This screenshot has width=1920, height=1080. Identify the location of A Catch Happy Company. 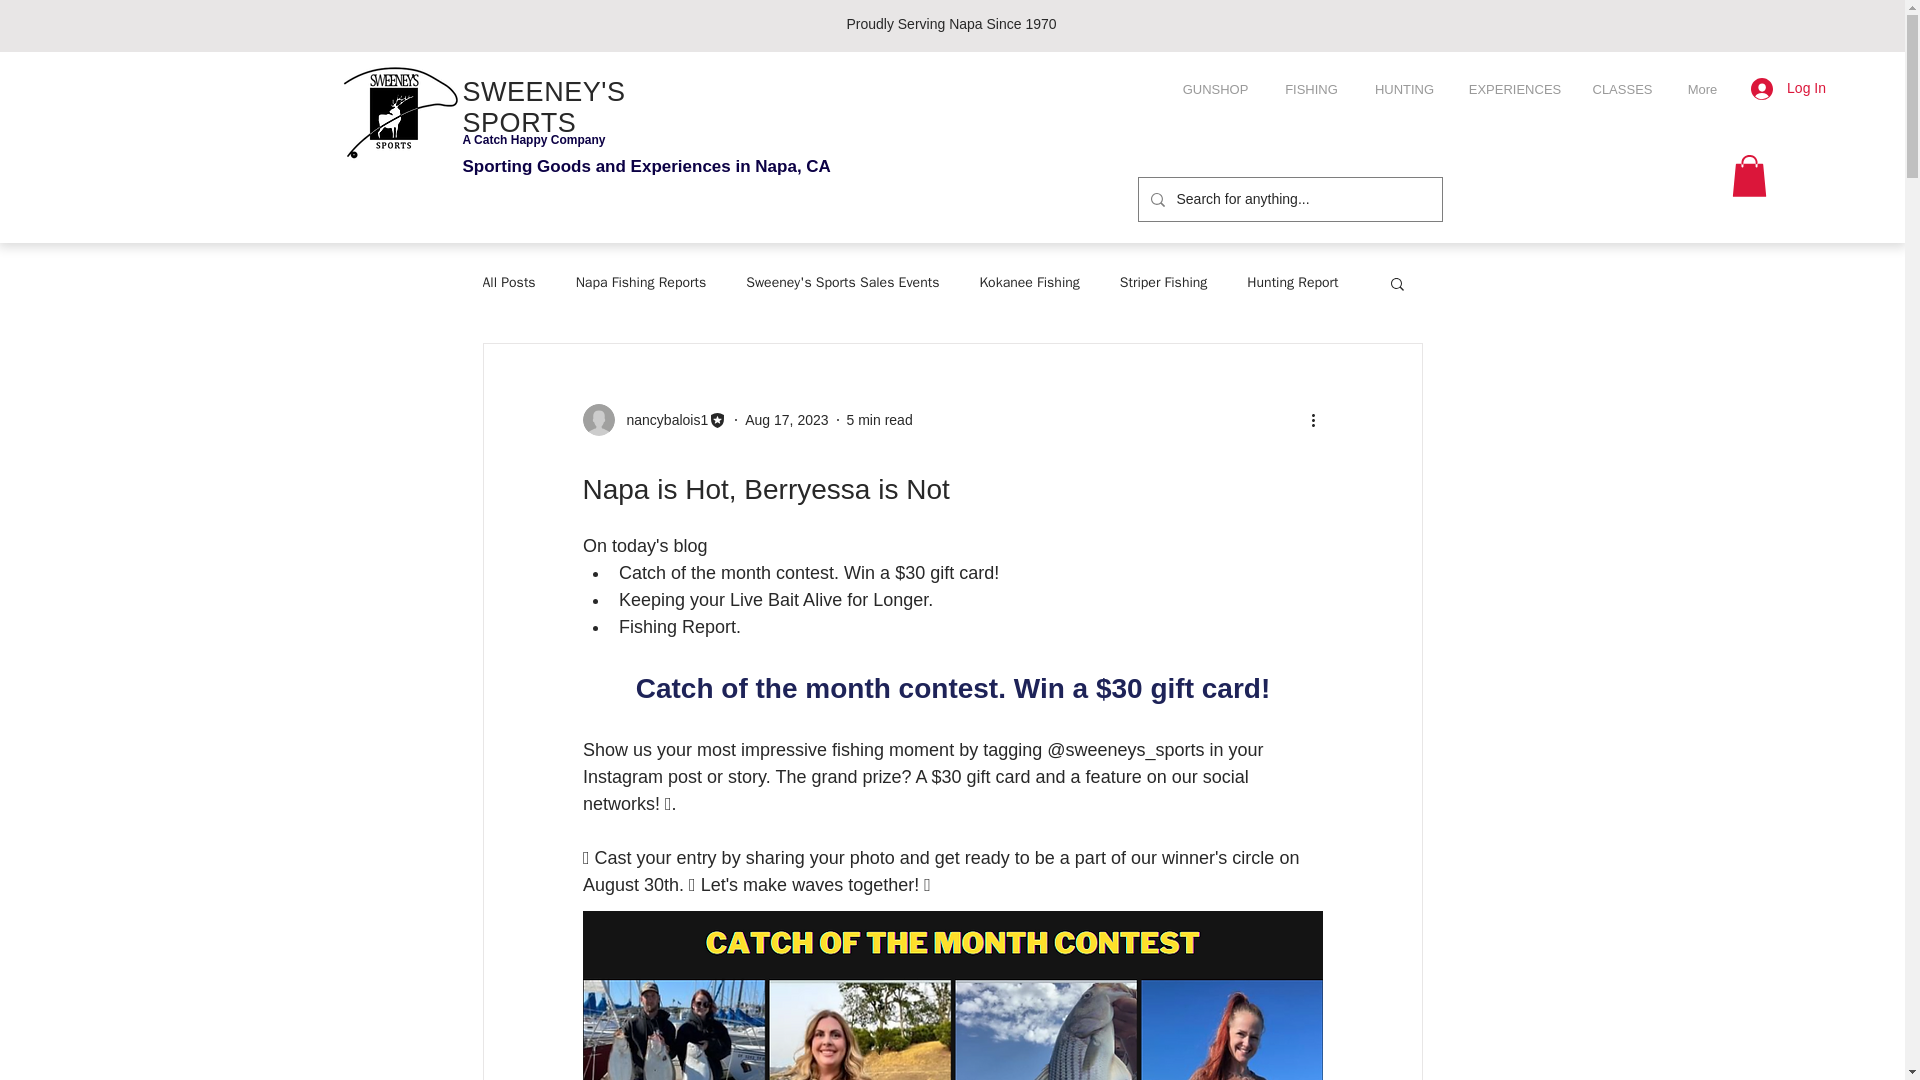
(533, 139).